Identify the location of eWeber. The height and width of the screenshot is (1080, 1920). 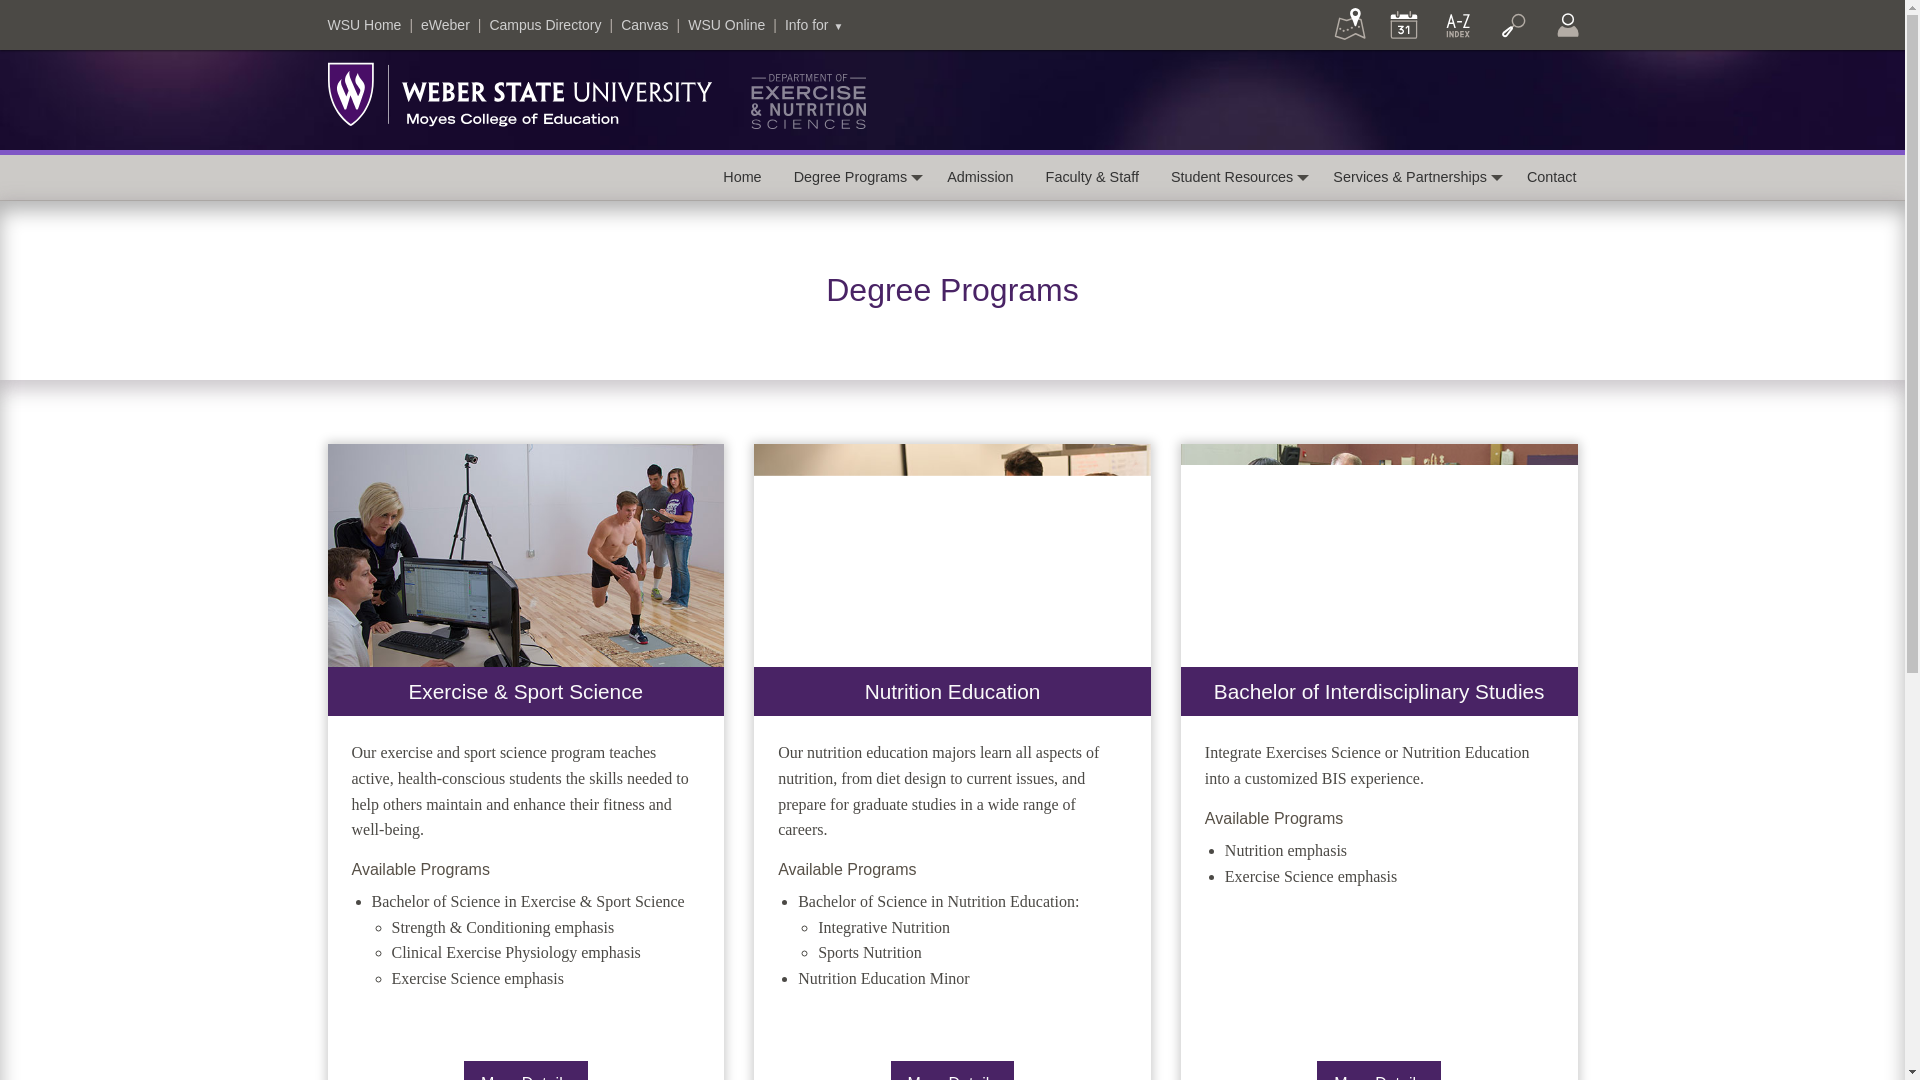
(445, 25).